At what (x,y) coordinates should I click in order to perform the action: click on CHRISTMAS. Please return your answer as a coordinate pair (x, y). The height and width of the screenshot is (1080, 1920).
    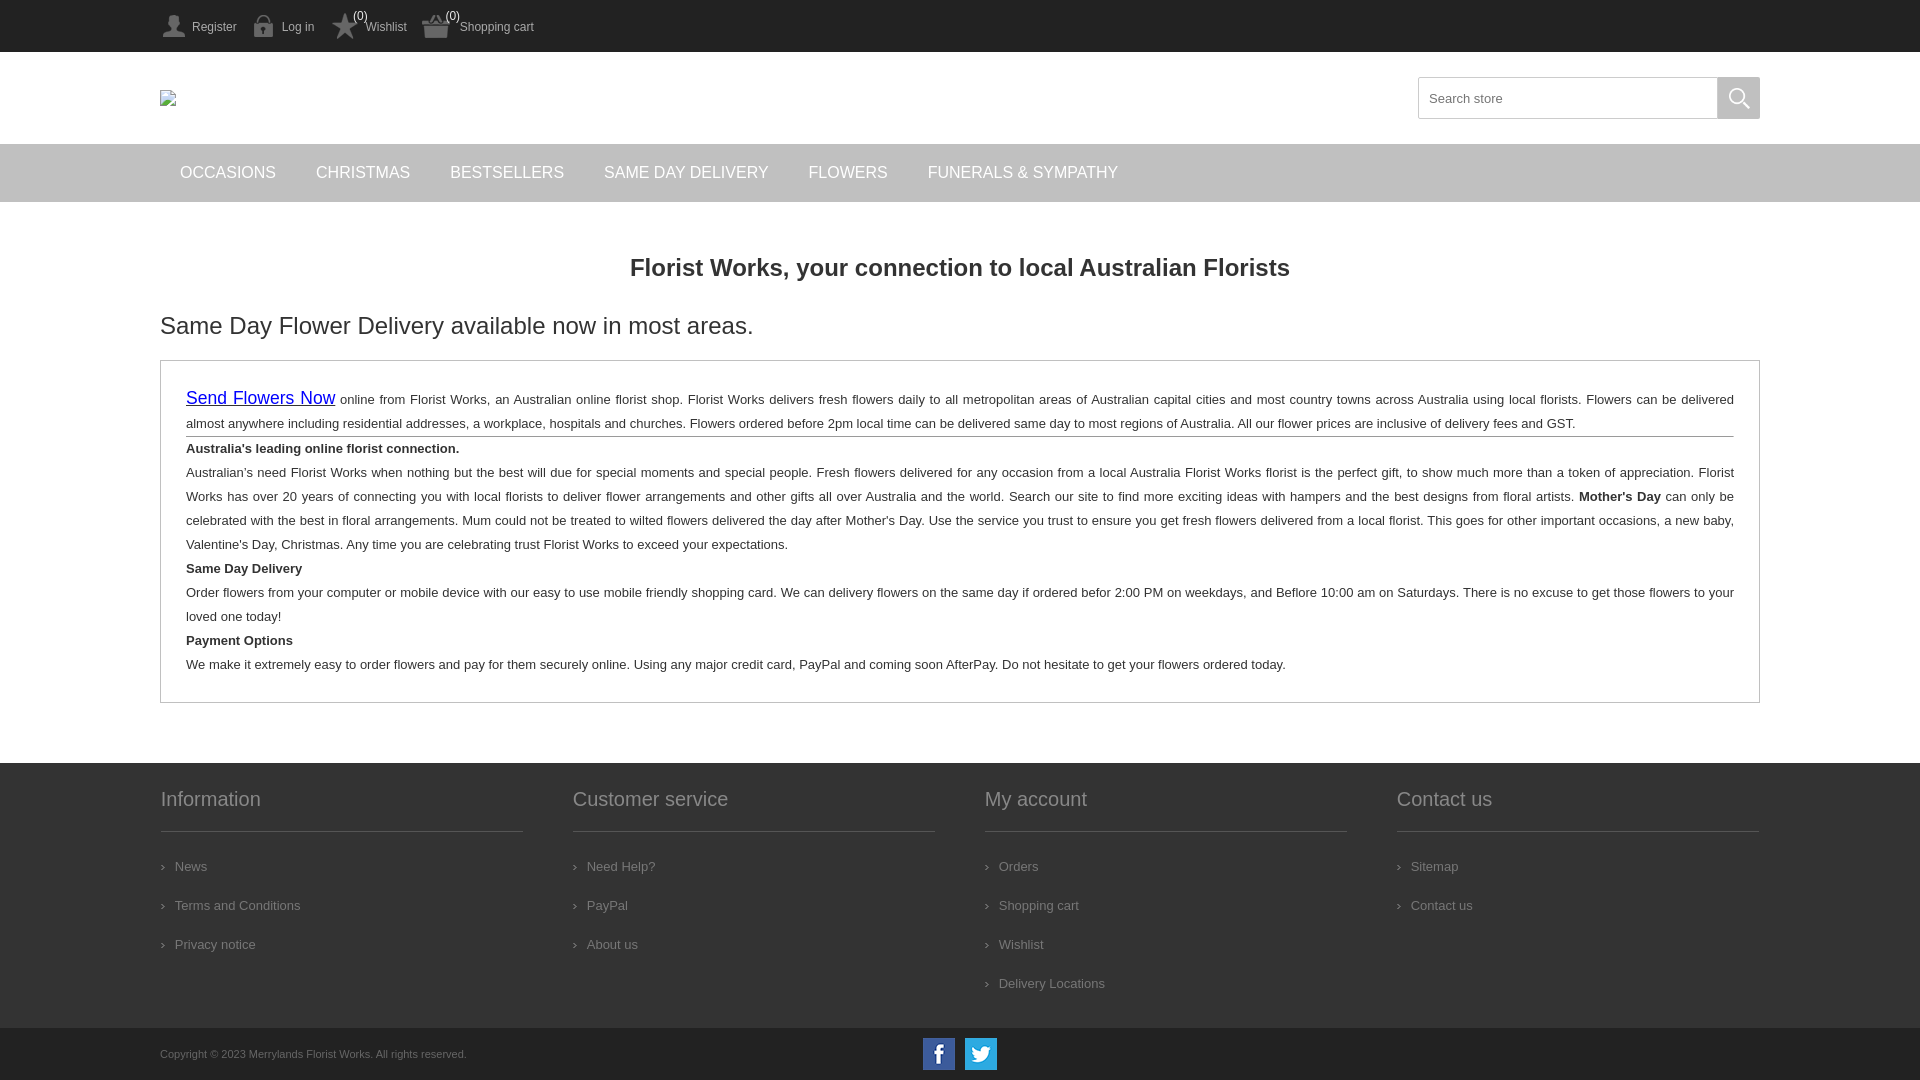
    Looking at the image, I should click on (363, 173).